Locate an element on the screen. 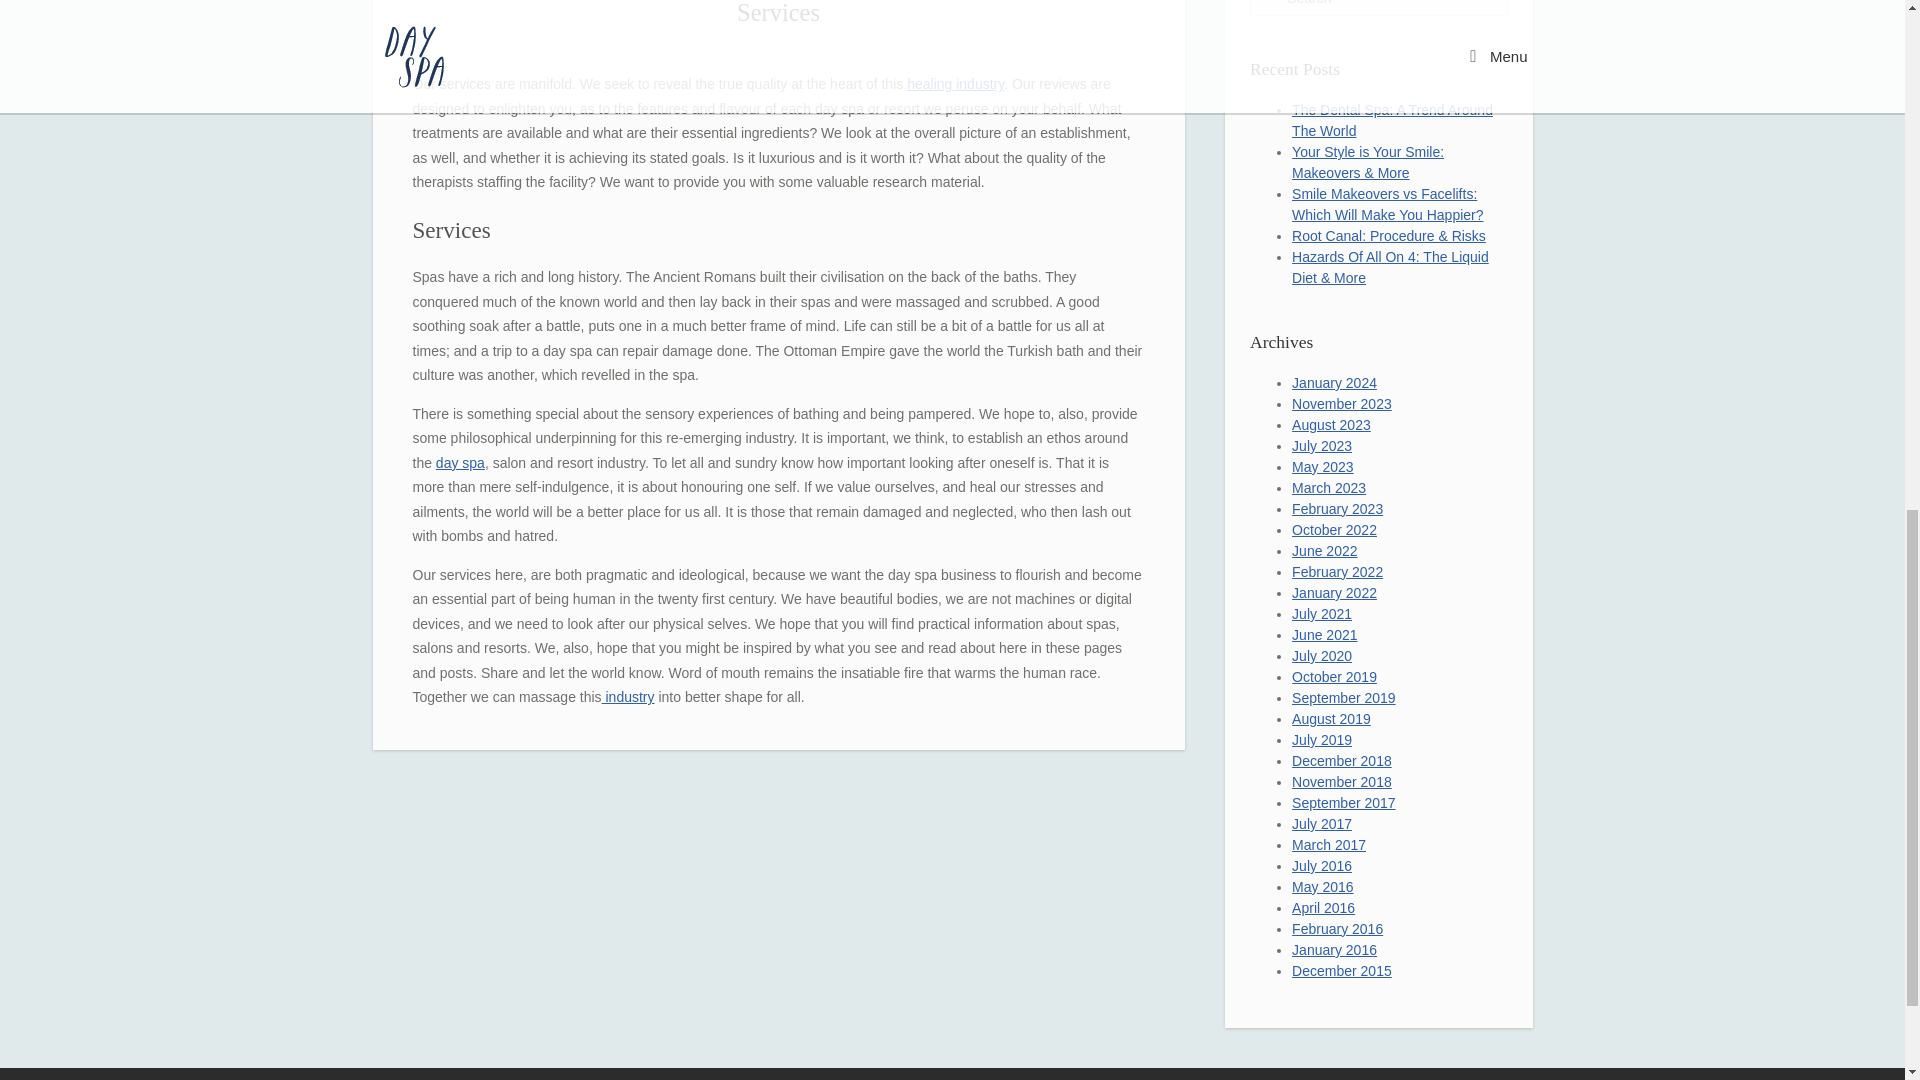  January 2024 is located at coordinates (1334, 382).